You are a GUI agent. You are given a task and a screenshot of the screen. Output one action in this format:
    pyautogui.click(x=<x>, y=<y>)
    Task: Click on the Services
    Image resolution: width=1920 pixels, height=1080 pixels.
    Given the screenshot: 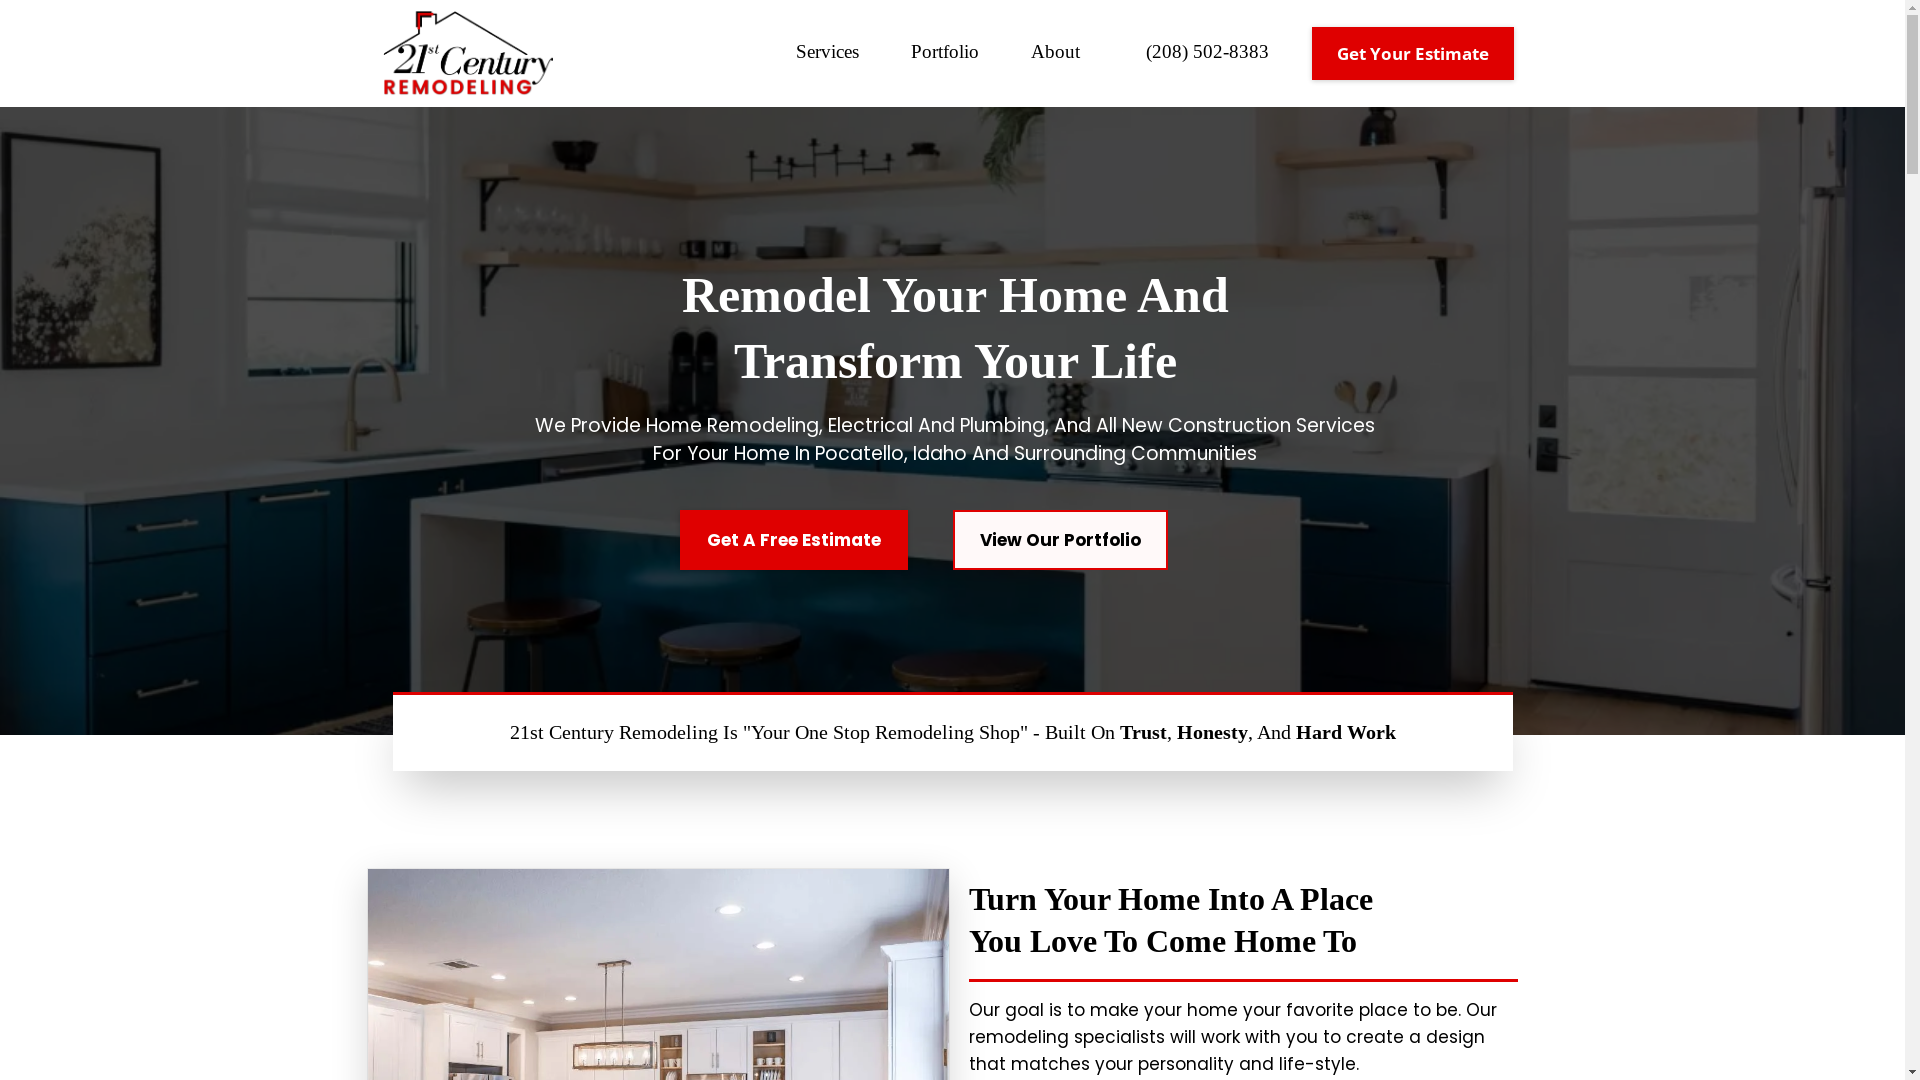 What is the action you would take?
    pyautogui.click(x=828, y=54)
    